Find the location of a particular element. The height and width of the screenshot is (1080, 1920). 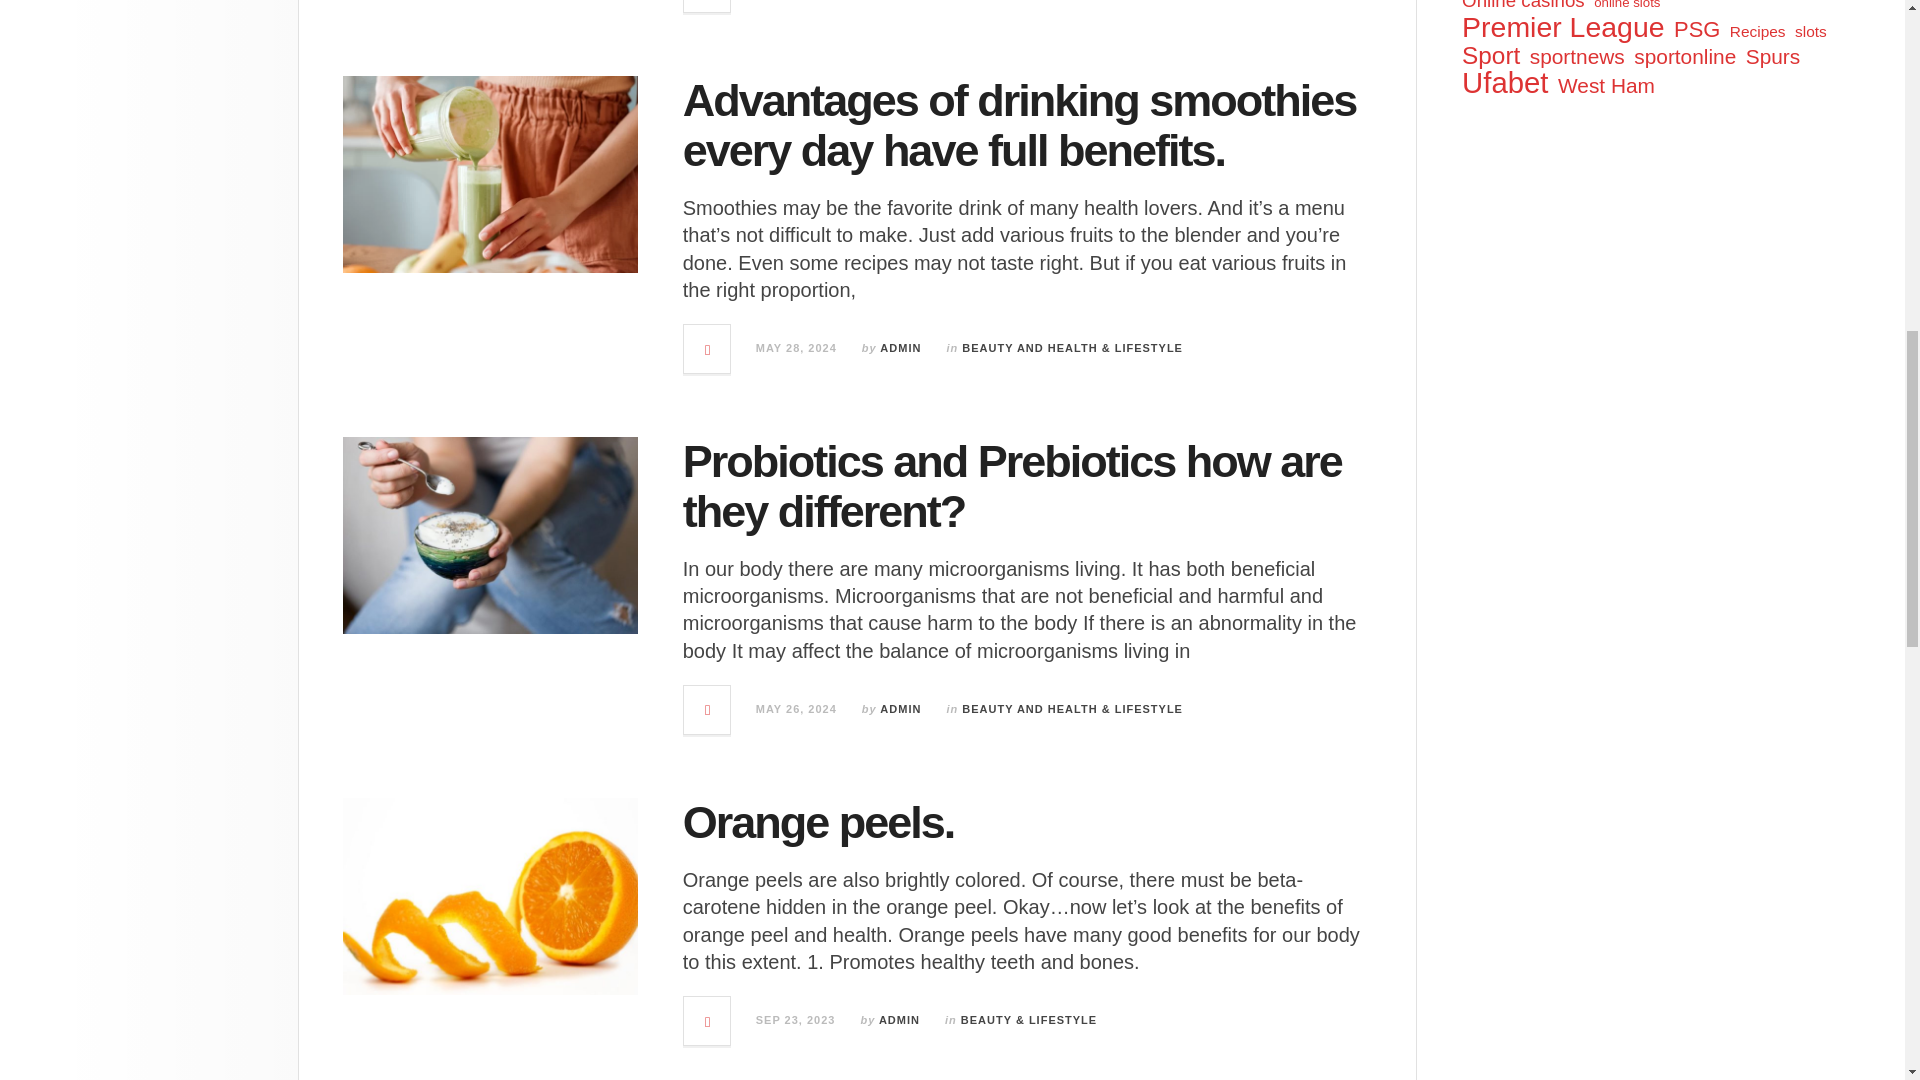

ADMIN is located at coordinates (899, 1020).